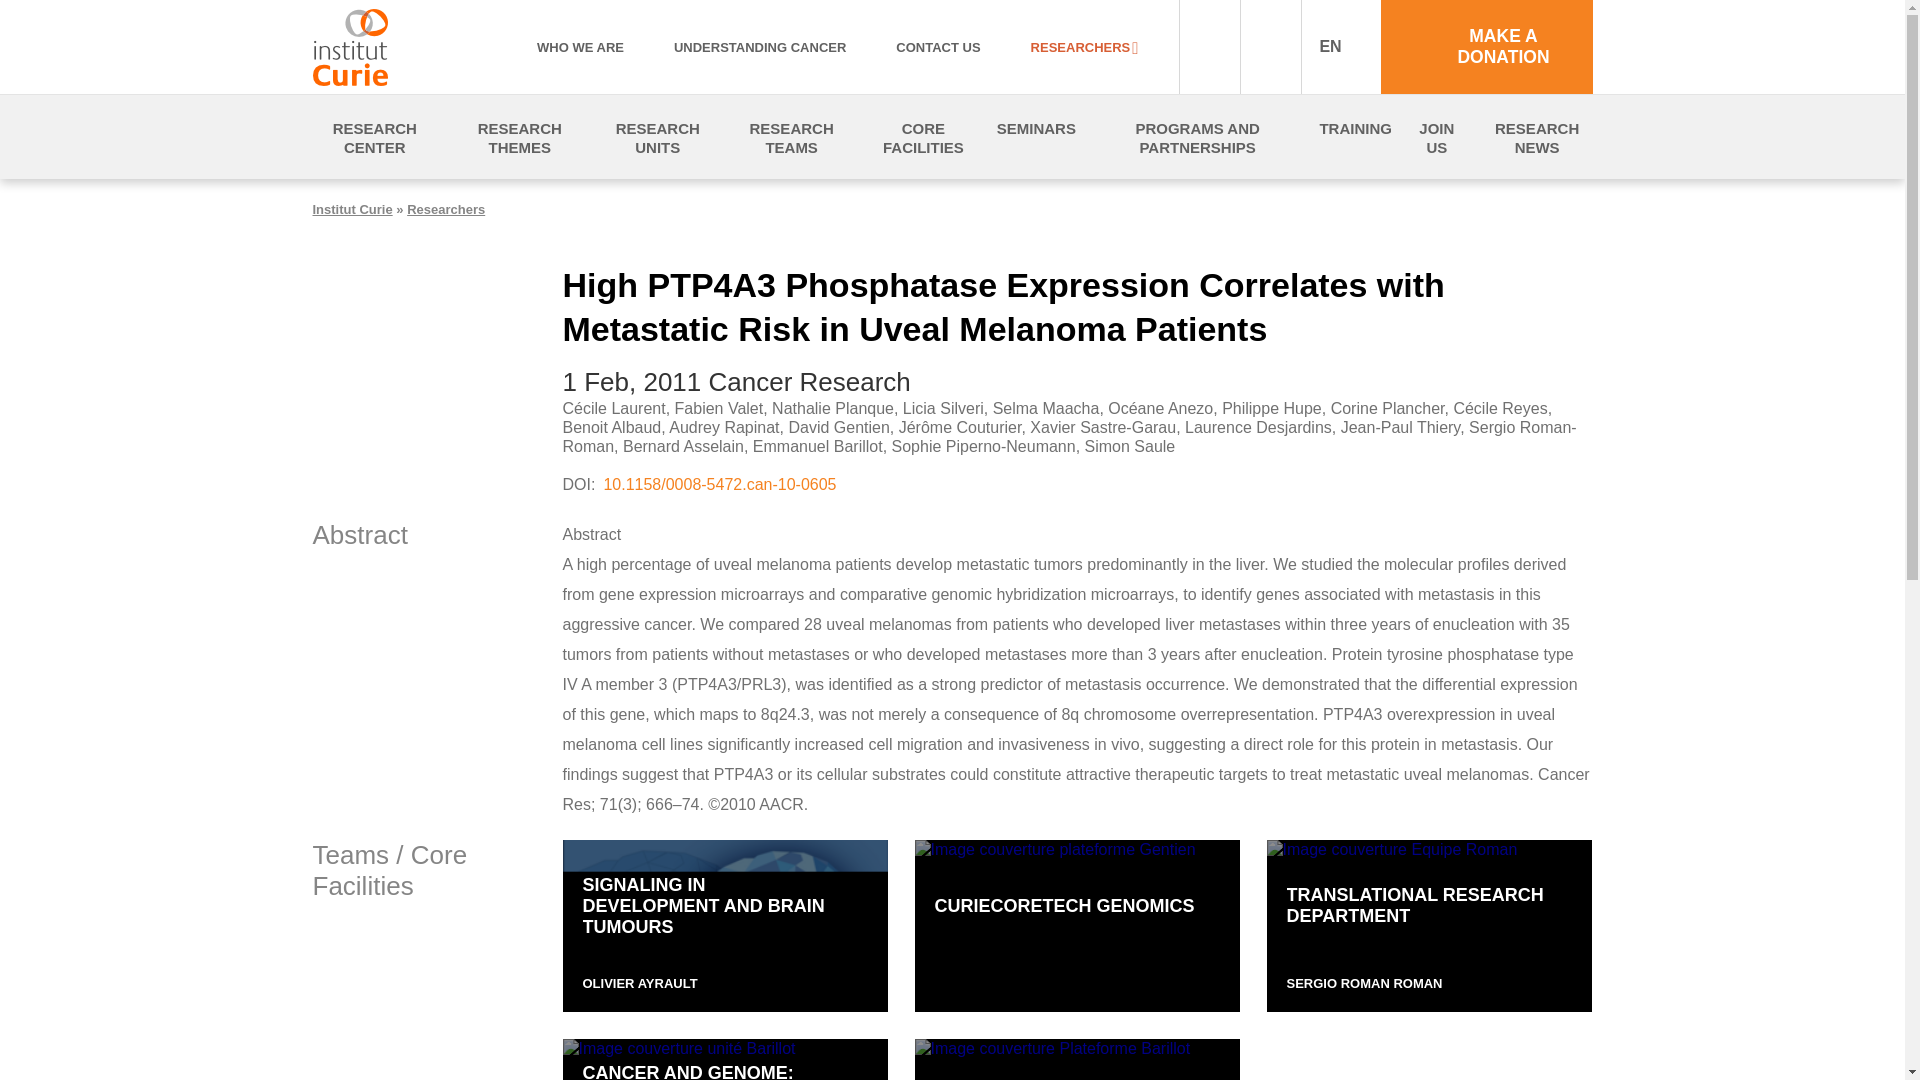 This screenshot has height=1080, width=1920. What do you see at coordinates (1536, 137) in the screenshot?
I see `RESEARCH NEWS` at bounding box center [1536, 137].